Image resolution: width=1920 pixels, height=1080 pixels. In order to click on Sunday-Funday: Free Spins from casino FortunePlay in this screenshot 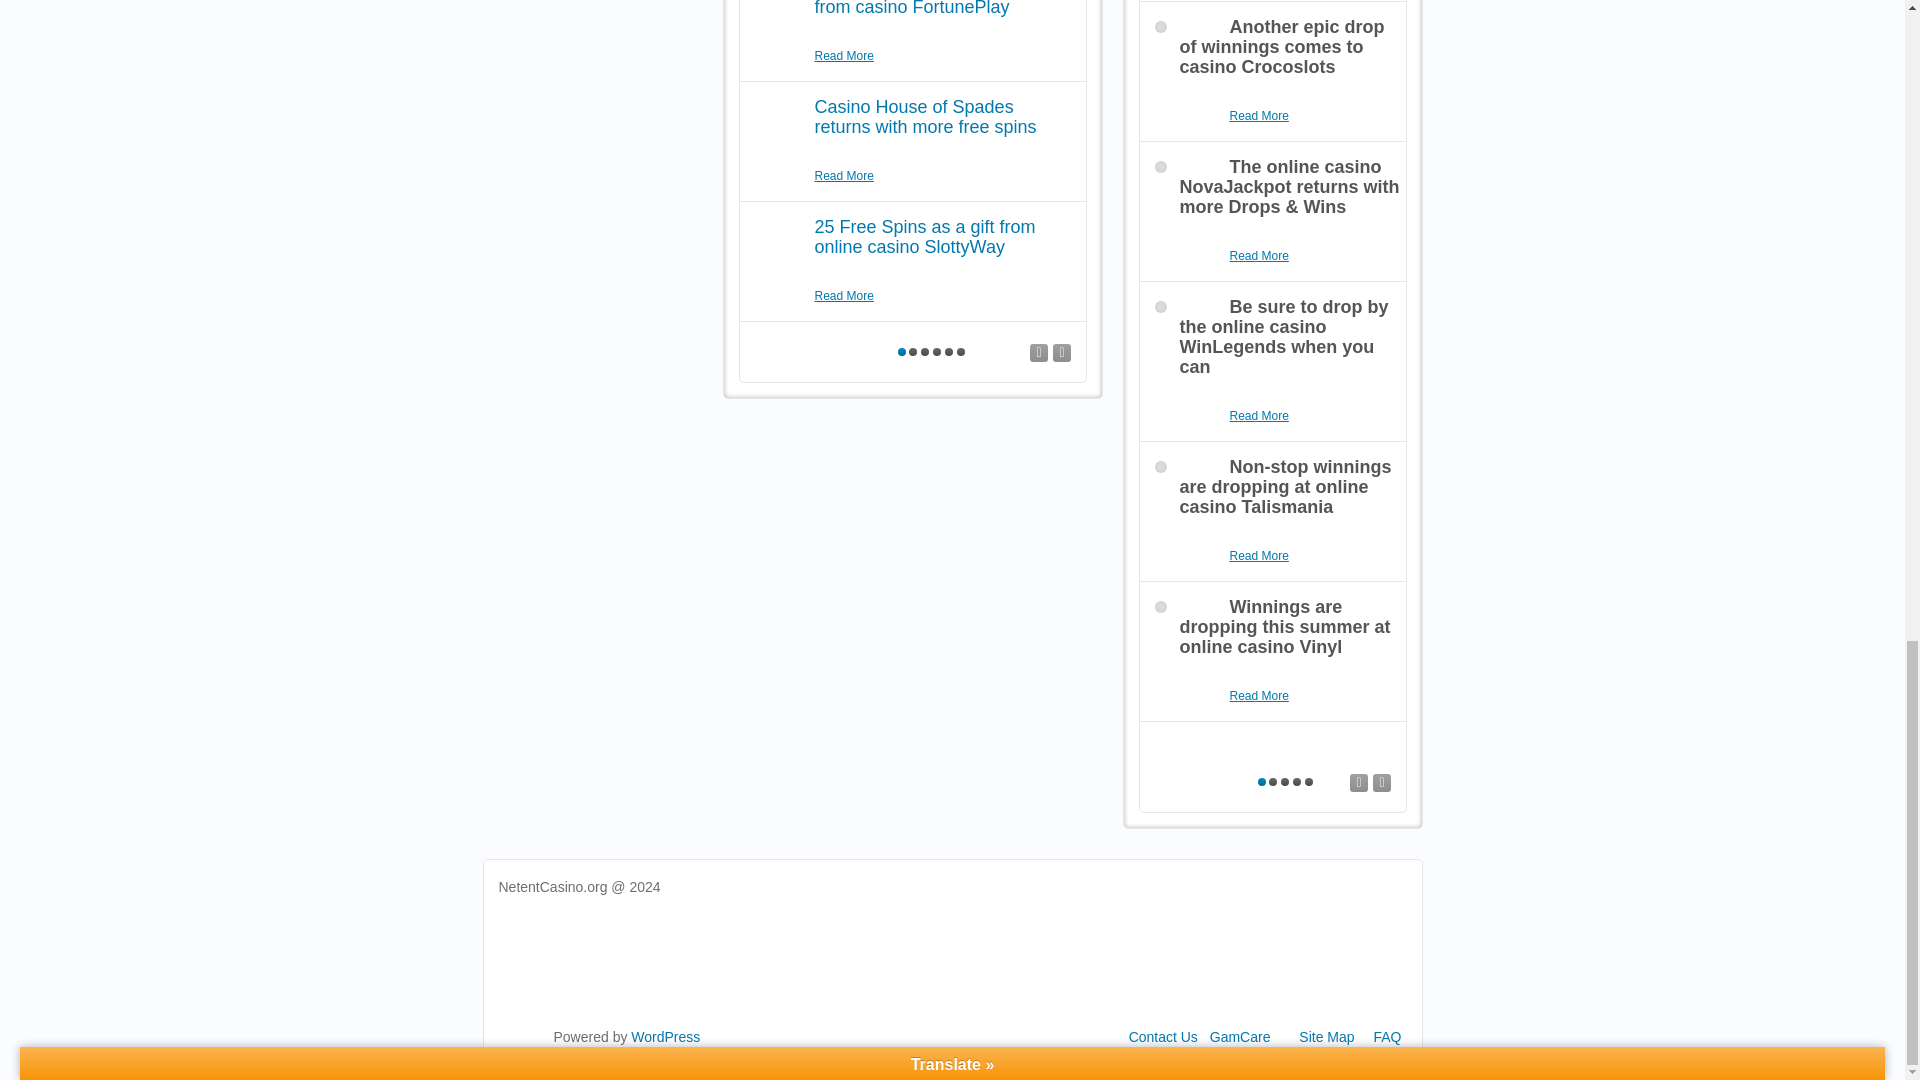, I will do `click(926, 8)`.